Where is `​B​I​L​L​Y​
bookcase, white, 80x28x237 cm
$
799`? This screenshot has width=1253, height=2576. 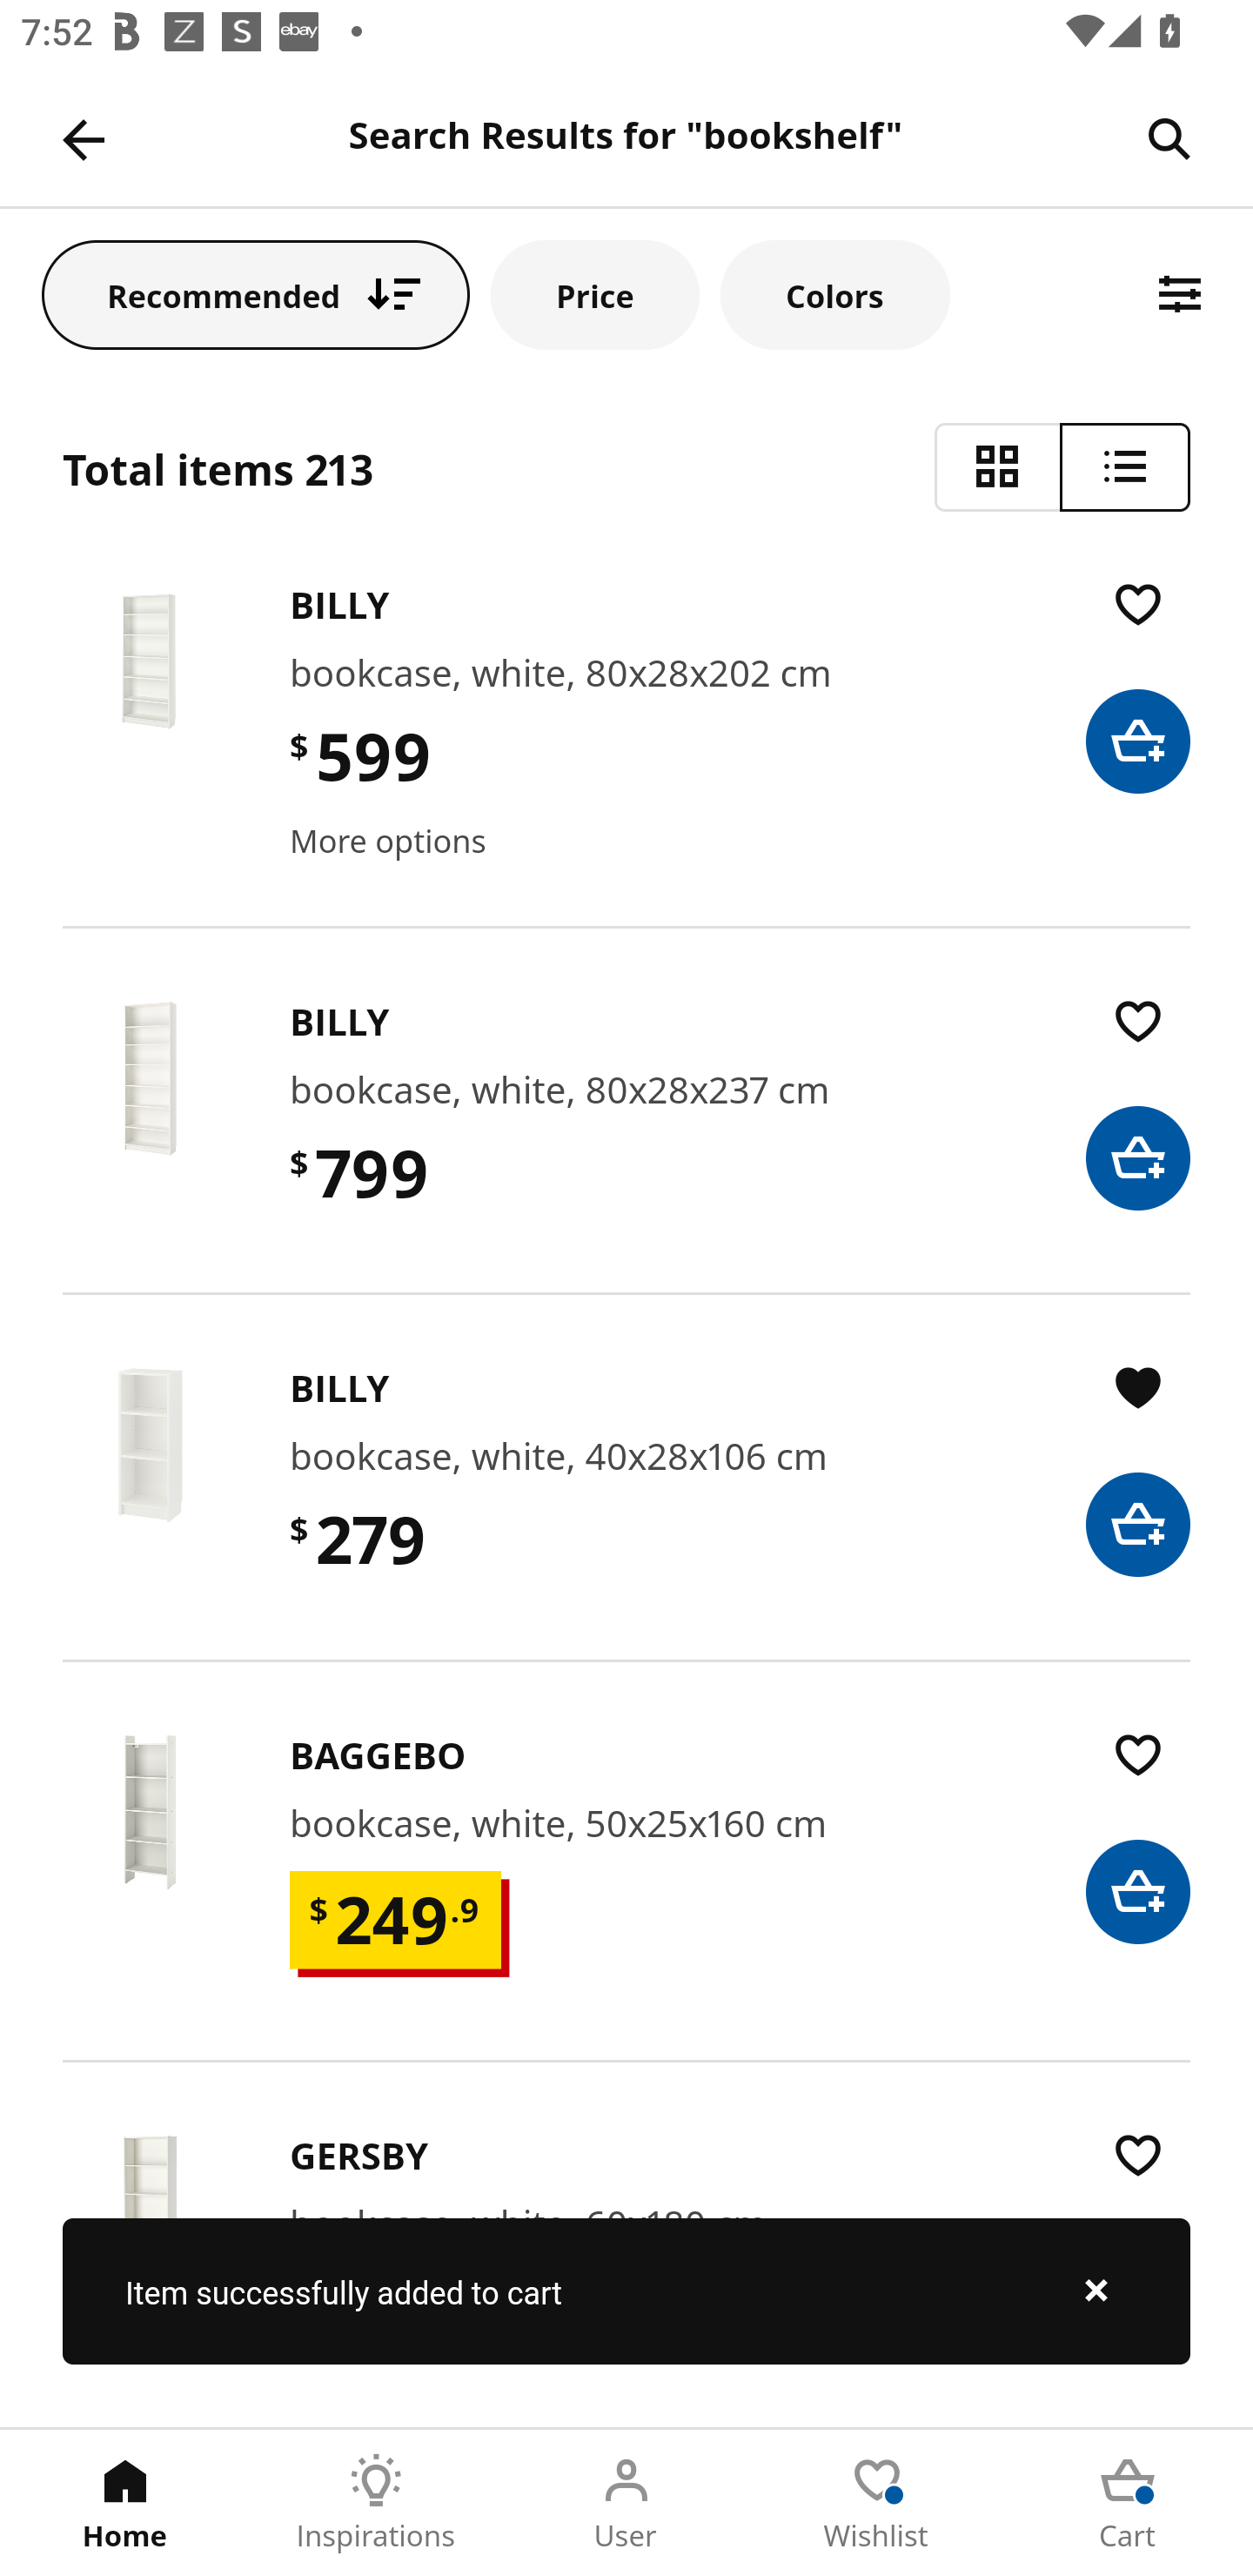 ​B​I​L​L​Y​
bookcase, white, 80x28x237 cm
$
799 is located at coordinates (626, 1142).